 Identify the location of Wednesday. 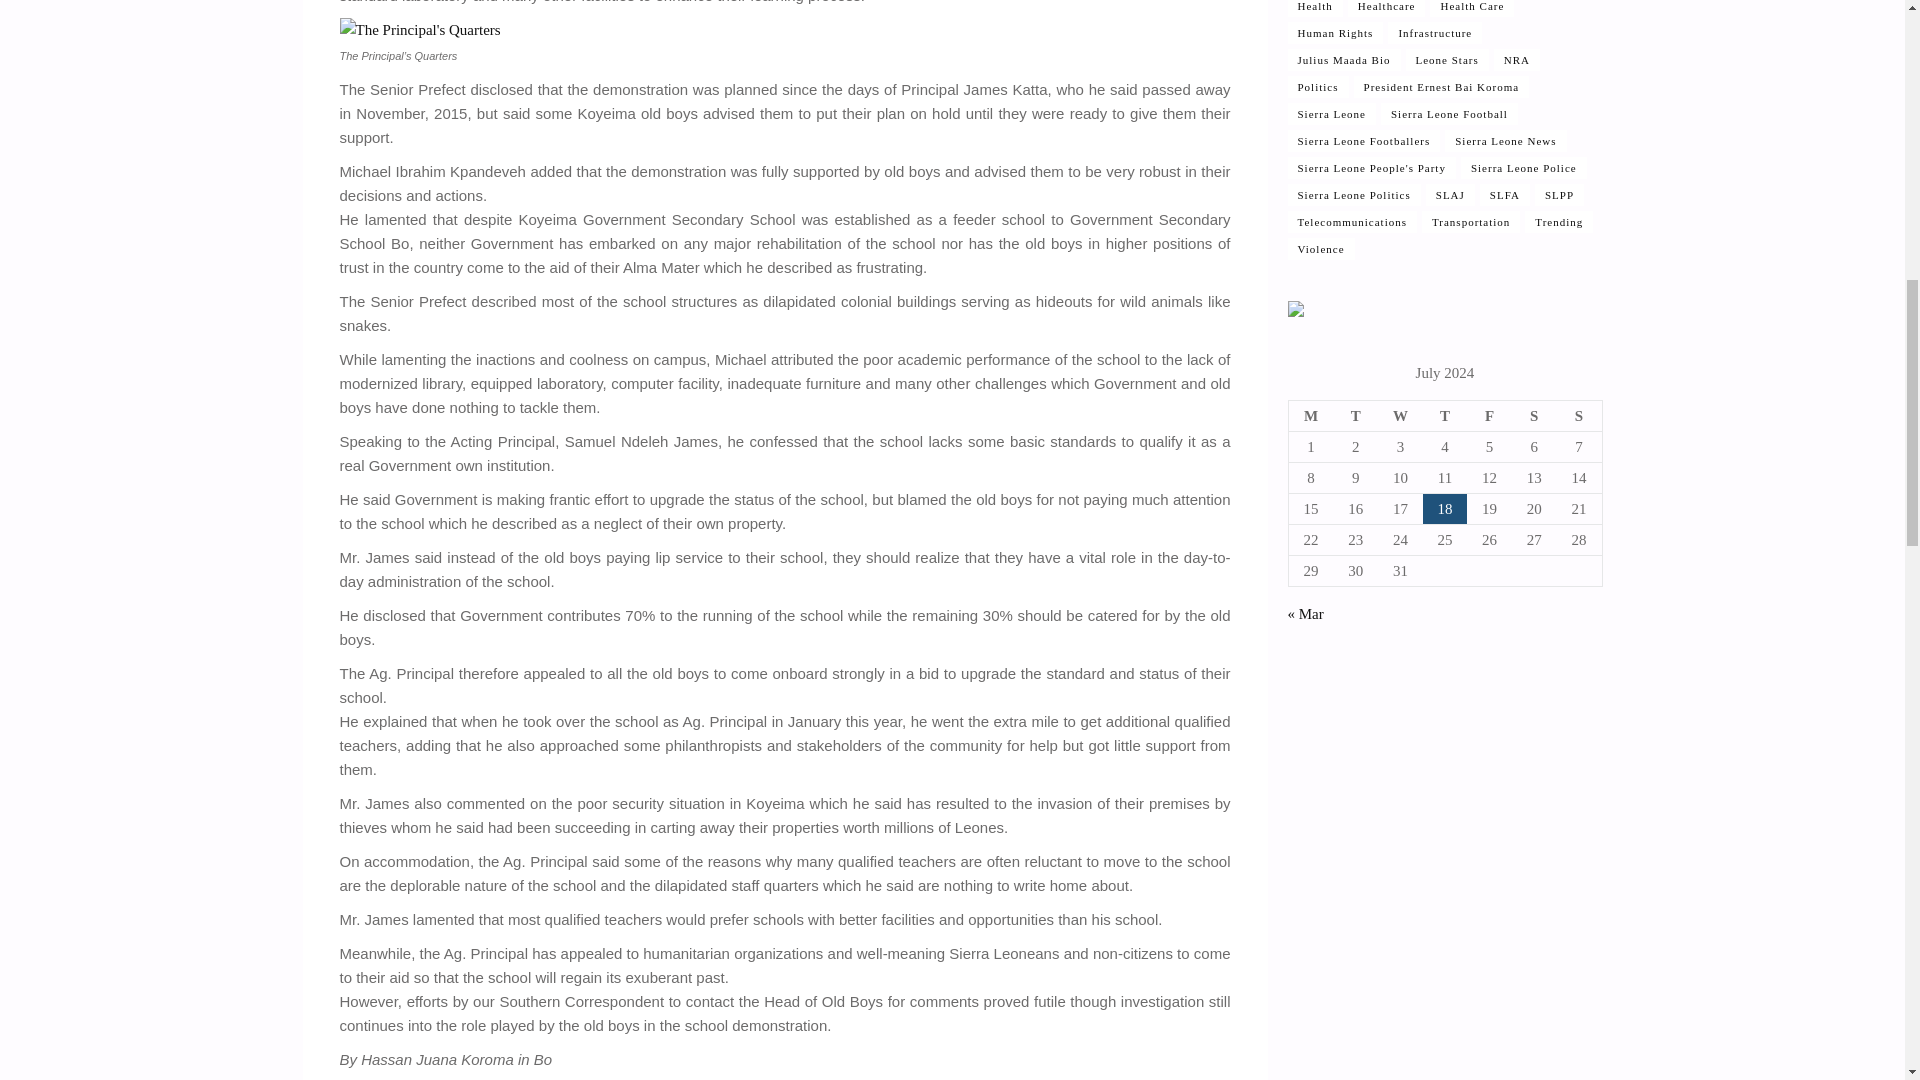
(1400, 416).